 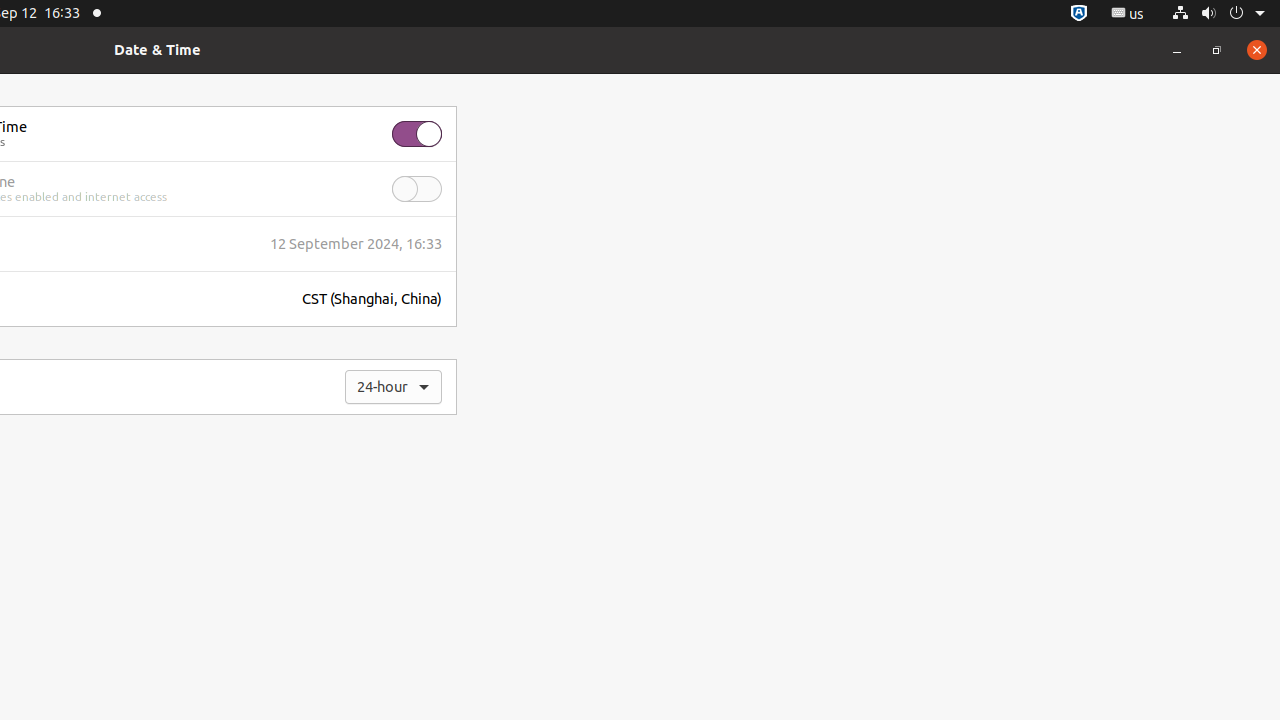 I want to click on Date & Time, so click(x=158, y=50).